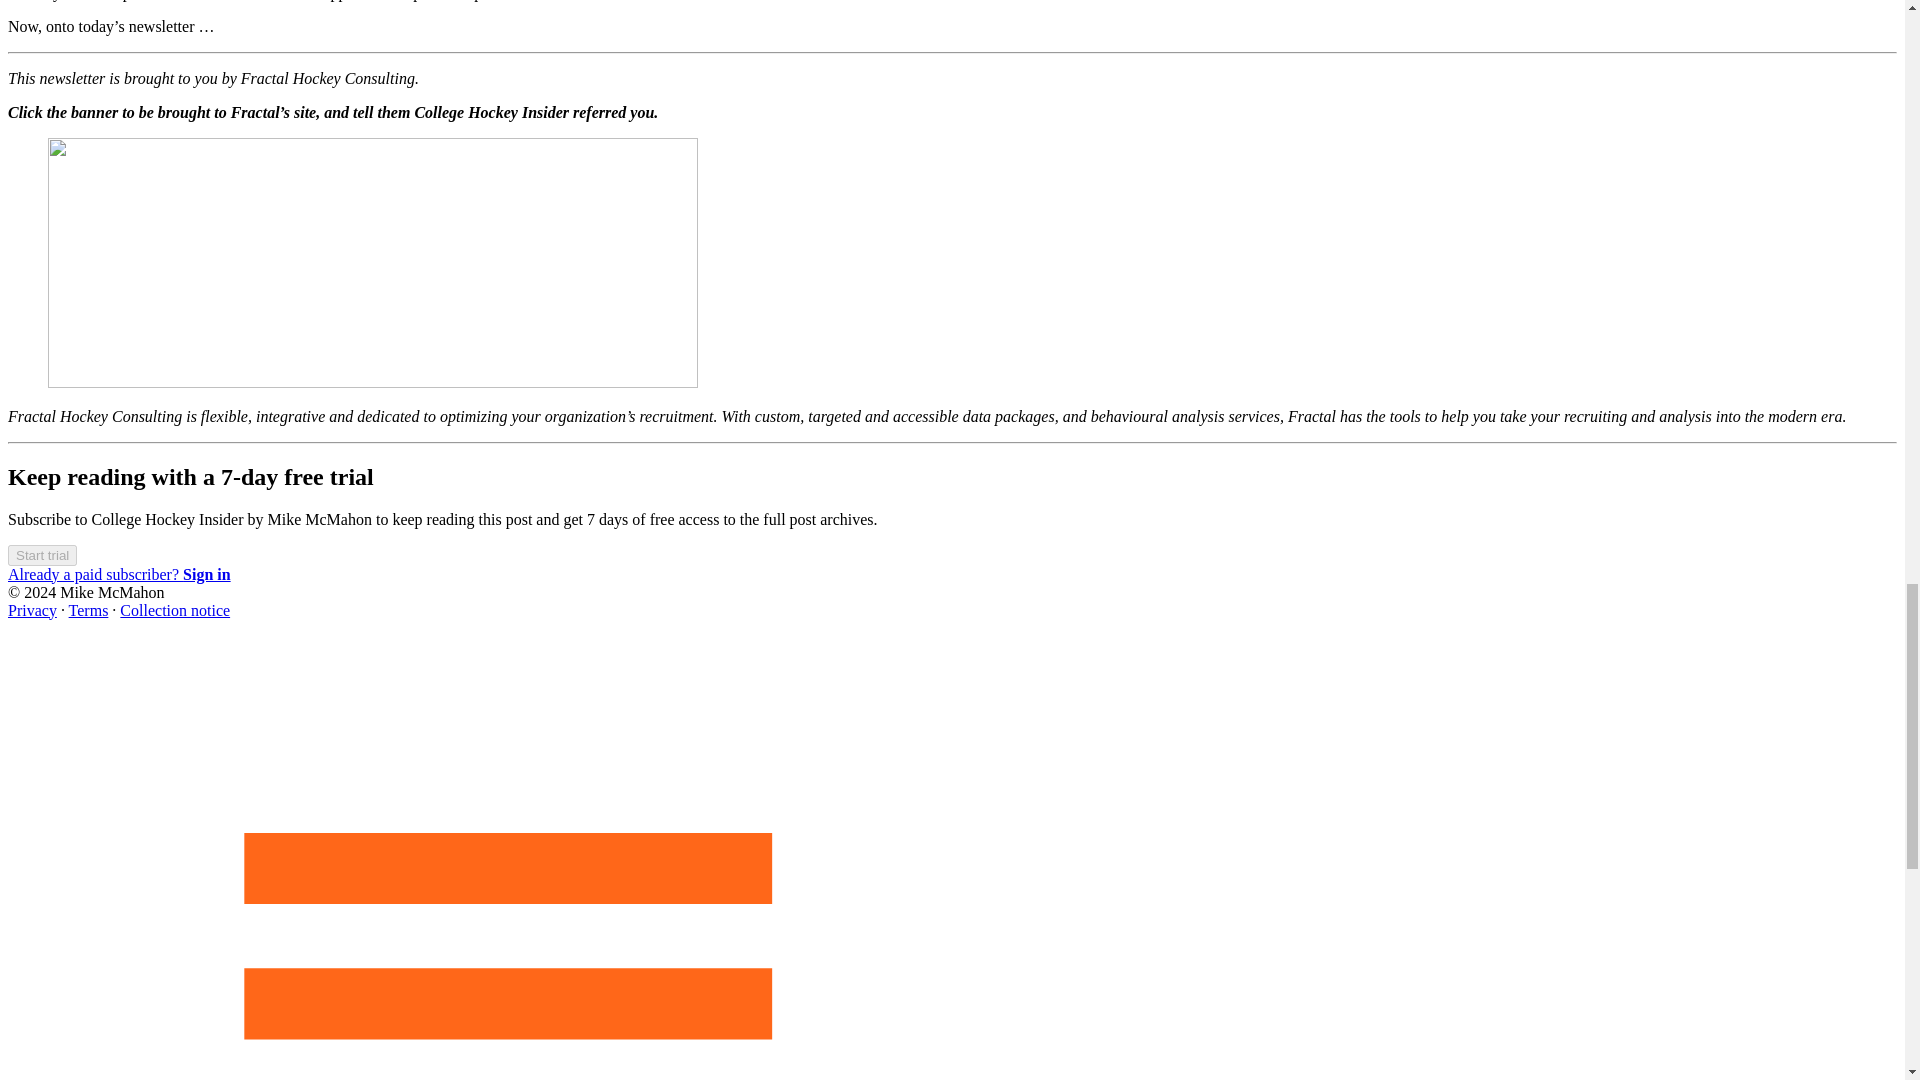 The height and width of the screenshot is (1080, 1920). What do you see at coordinates (89, 610) in the screenshot?
I see `Terms` at bounding box center [89, 610].